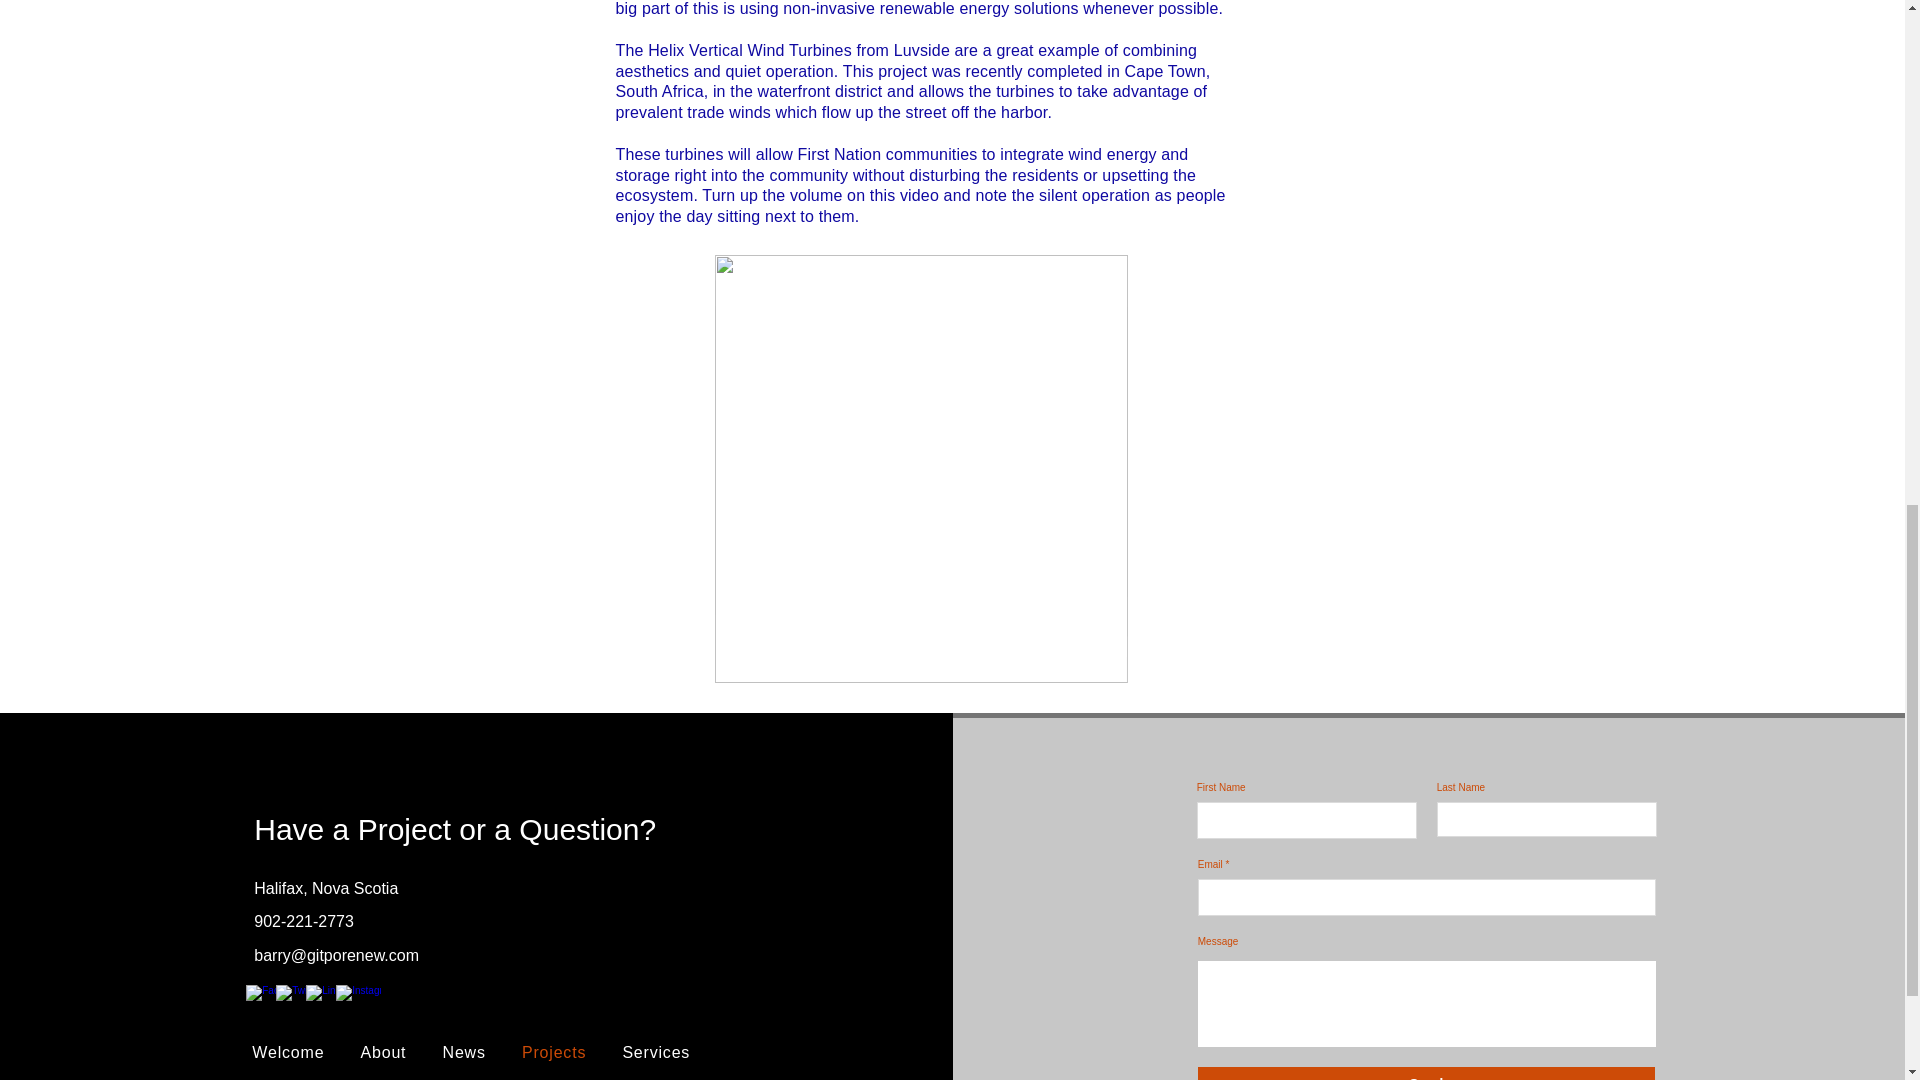  Describe the element at coordinates (464, 1052) in the screenshot. I see `News` at that location.